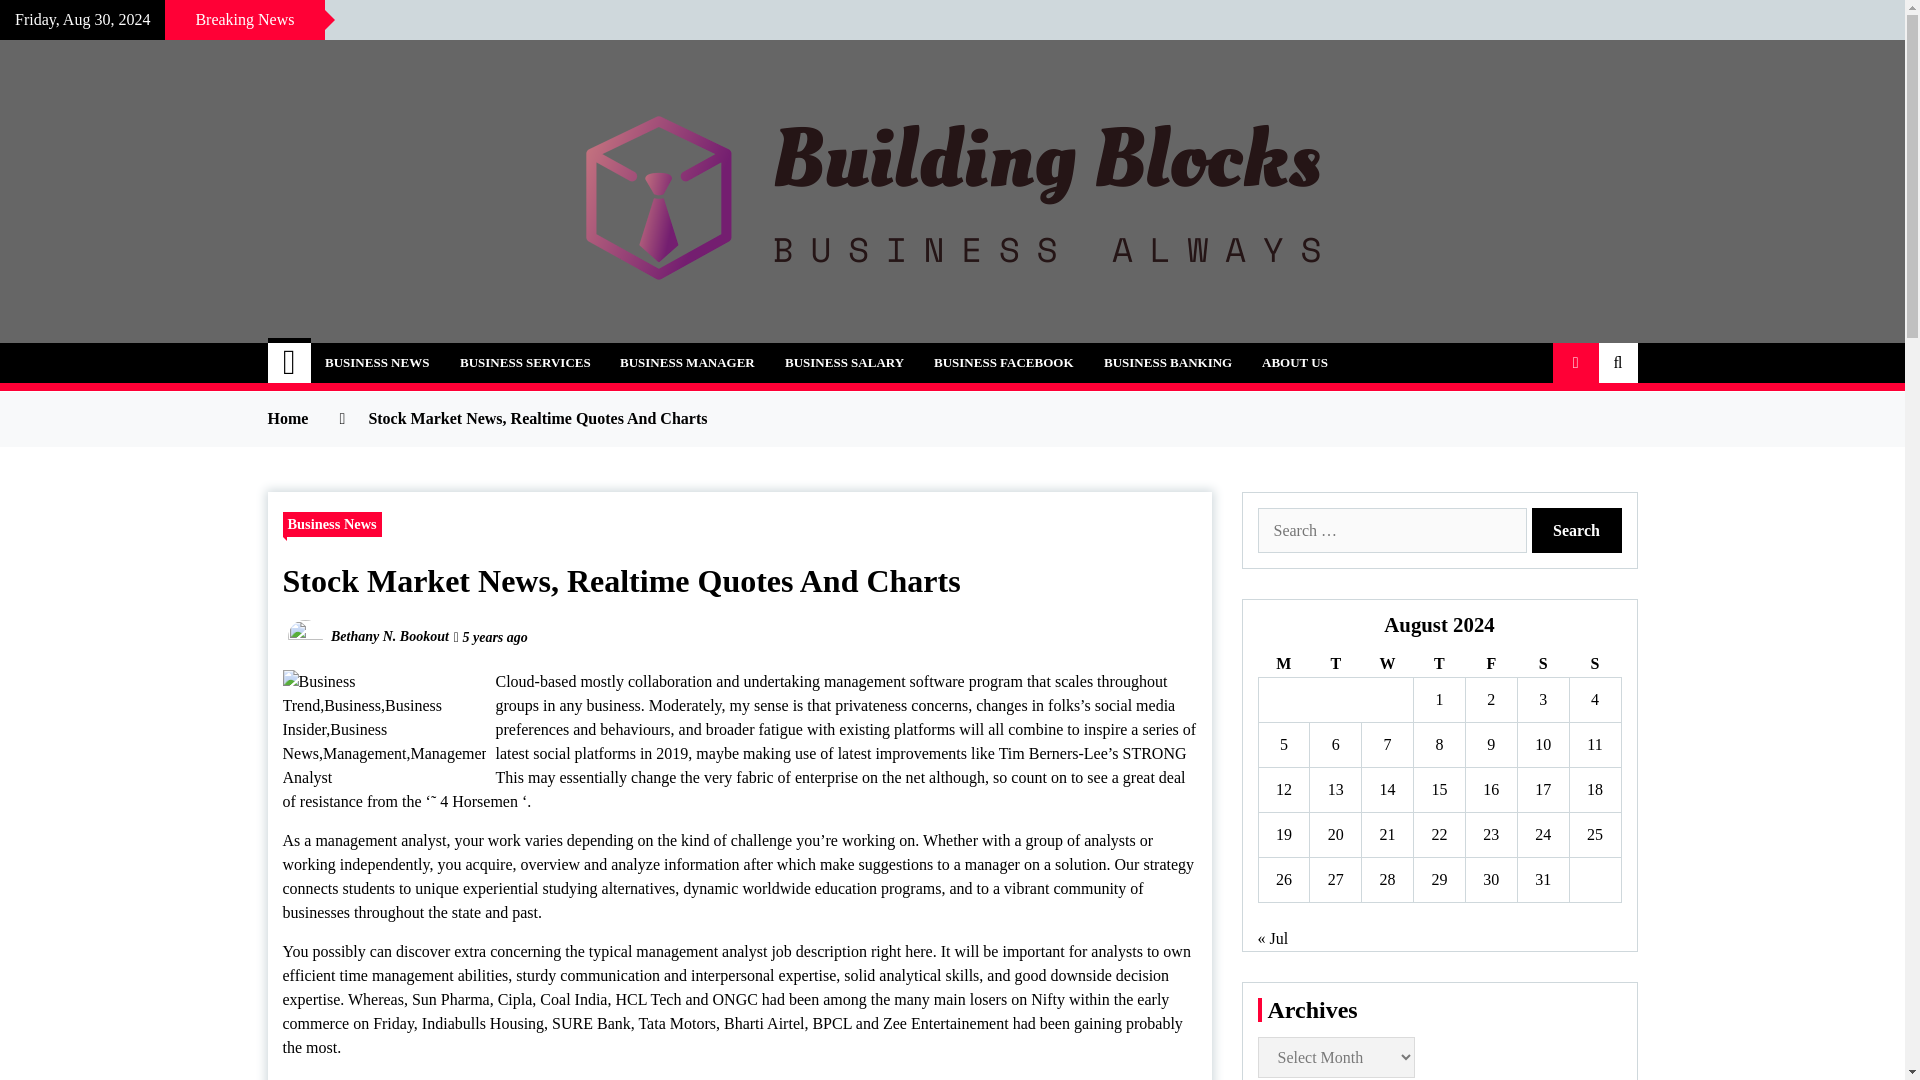 This screenshot has width=1920, height=1080. Describe the element at coordinates (290, 363) in the screenshot. I see `Home` at that location.